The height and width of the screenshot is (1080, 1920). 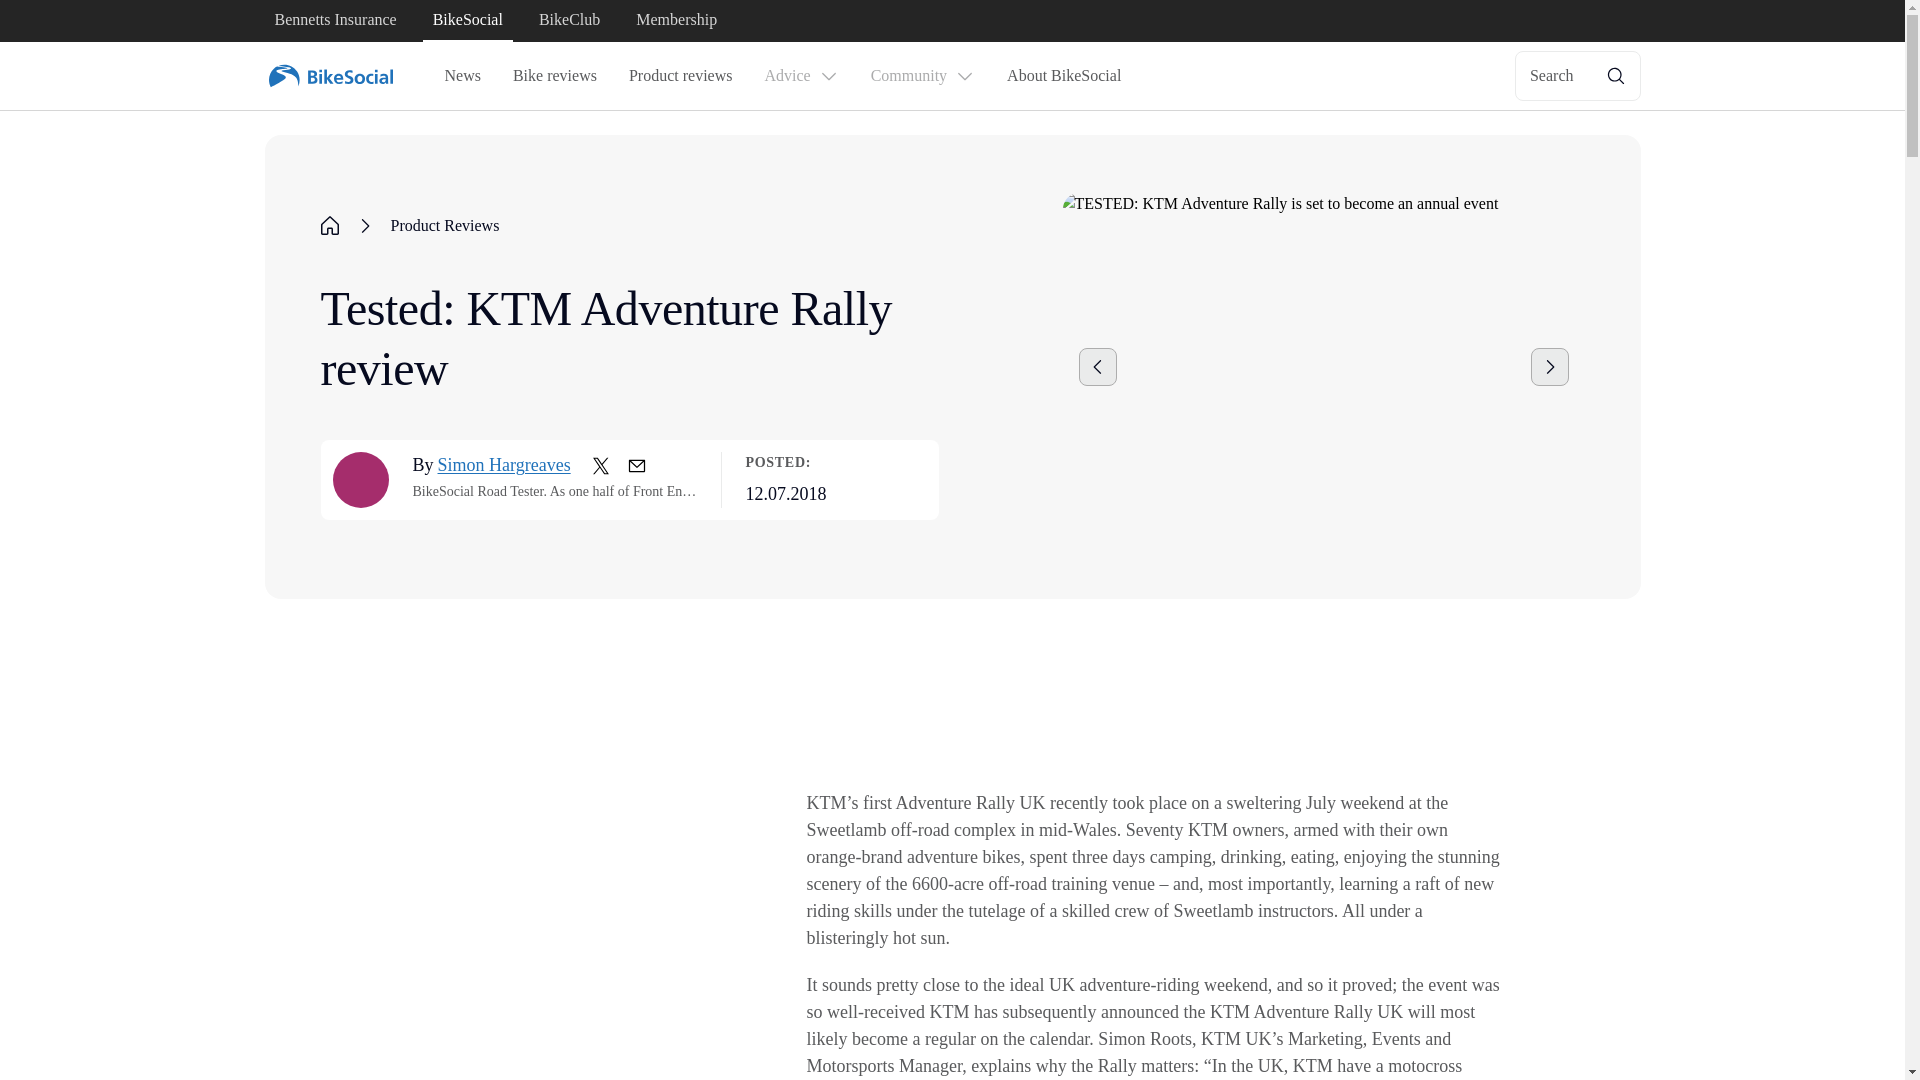 What do you see at coordinates (462, 76) in the screenshot?
I see `News` at bounding box center [462, 76].